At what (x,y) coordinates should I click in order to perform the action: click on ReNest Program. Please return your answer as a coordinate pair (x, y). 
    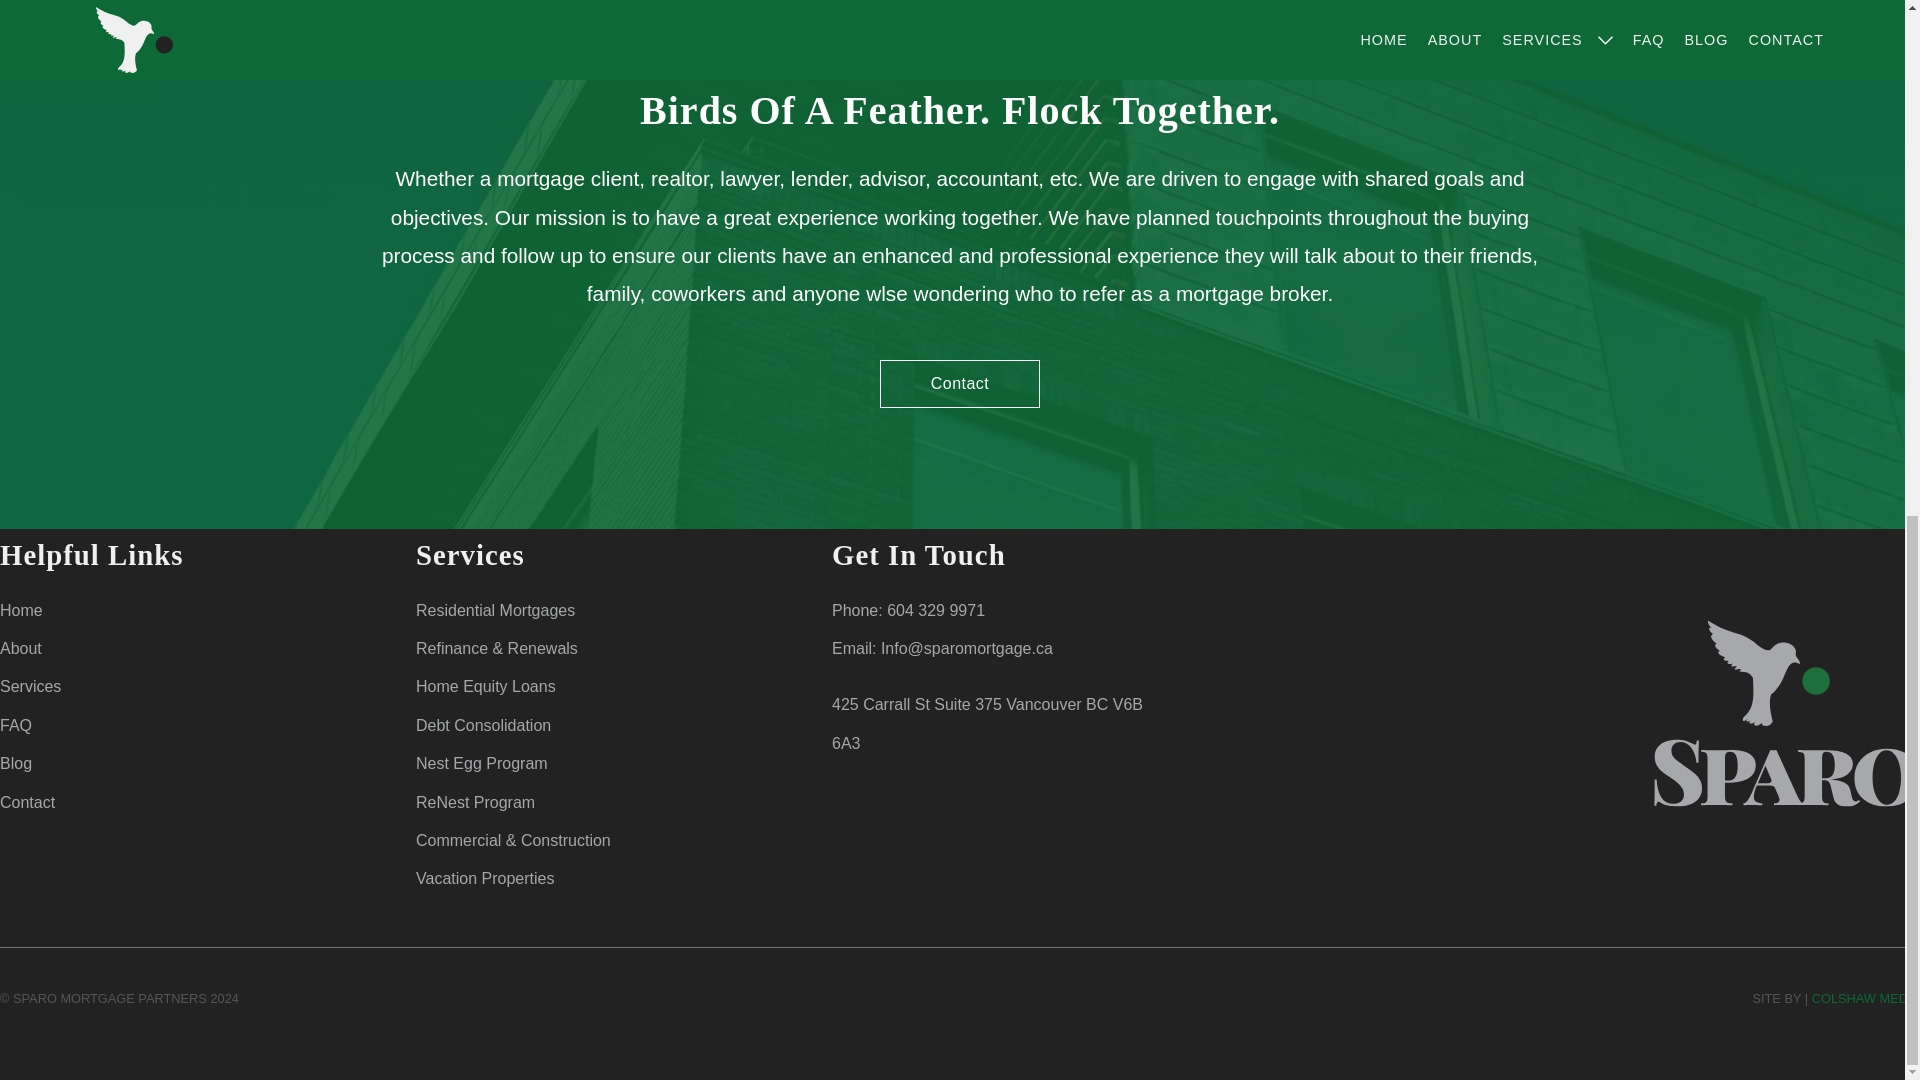
    Looking at the image, I should click on (476, 801).